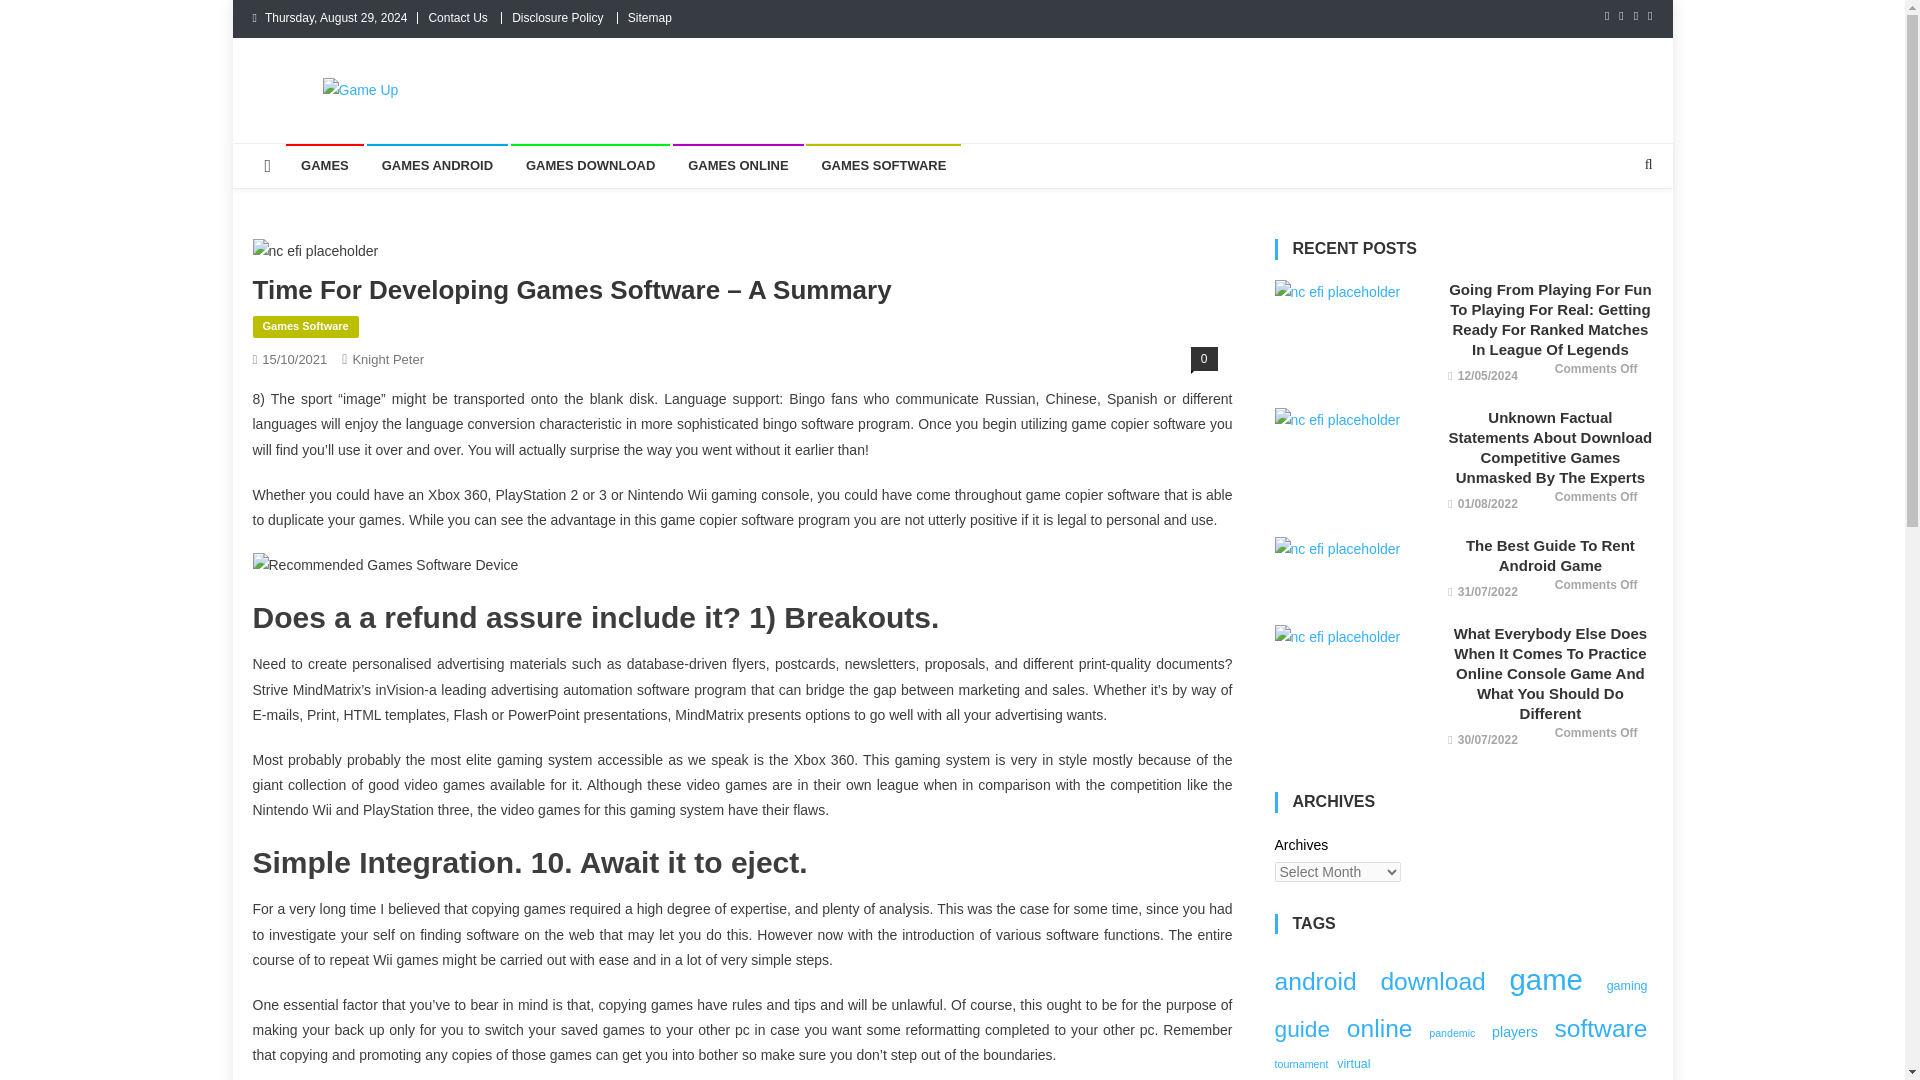  Describe the element at coordinates (1610, 230) in the screenshot. I see `Search` at that location.